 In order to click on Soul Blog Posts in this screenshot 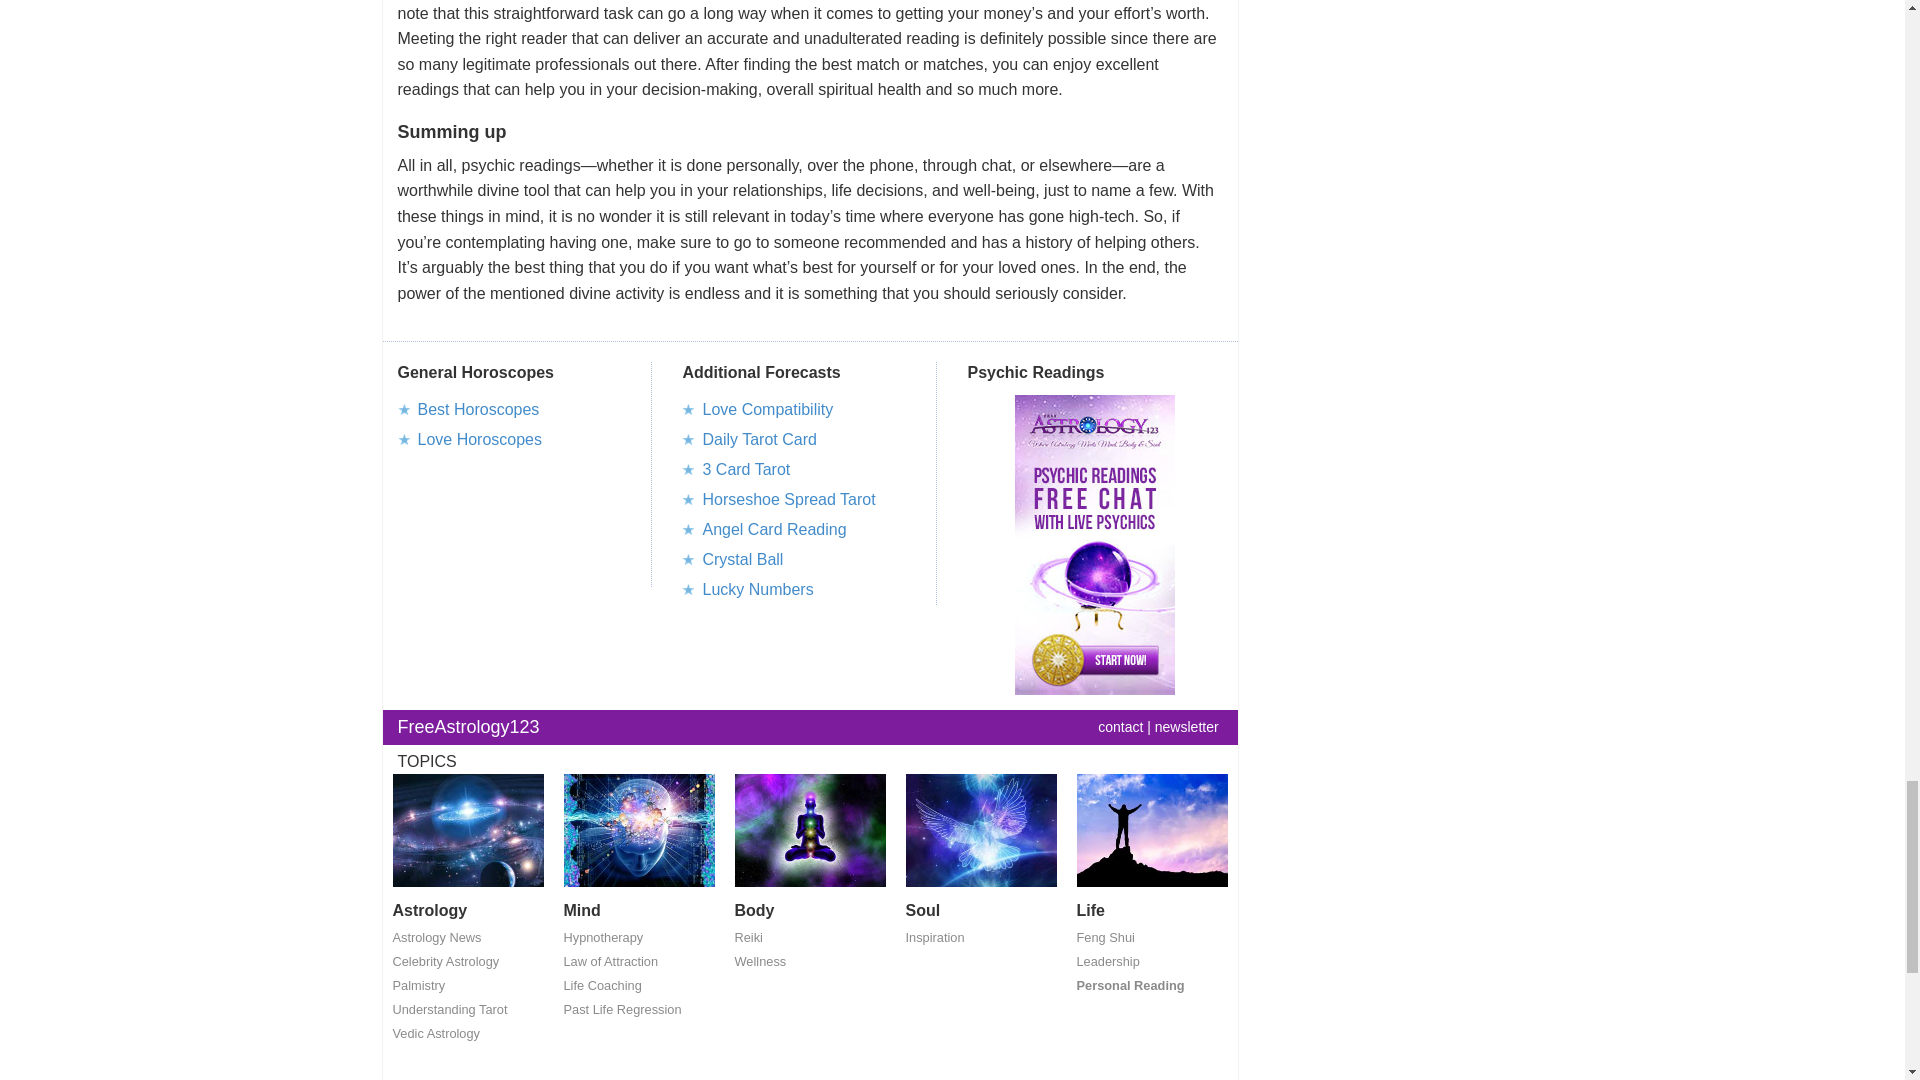, I will do `click(982, 836)`.